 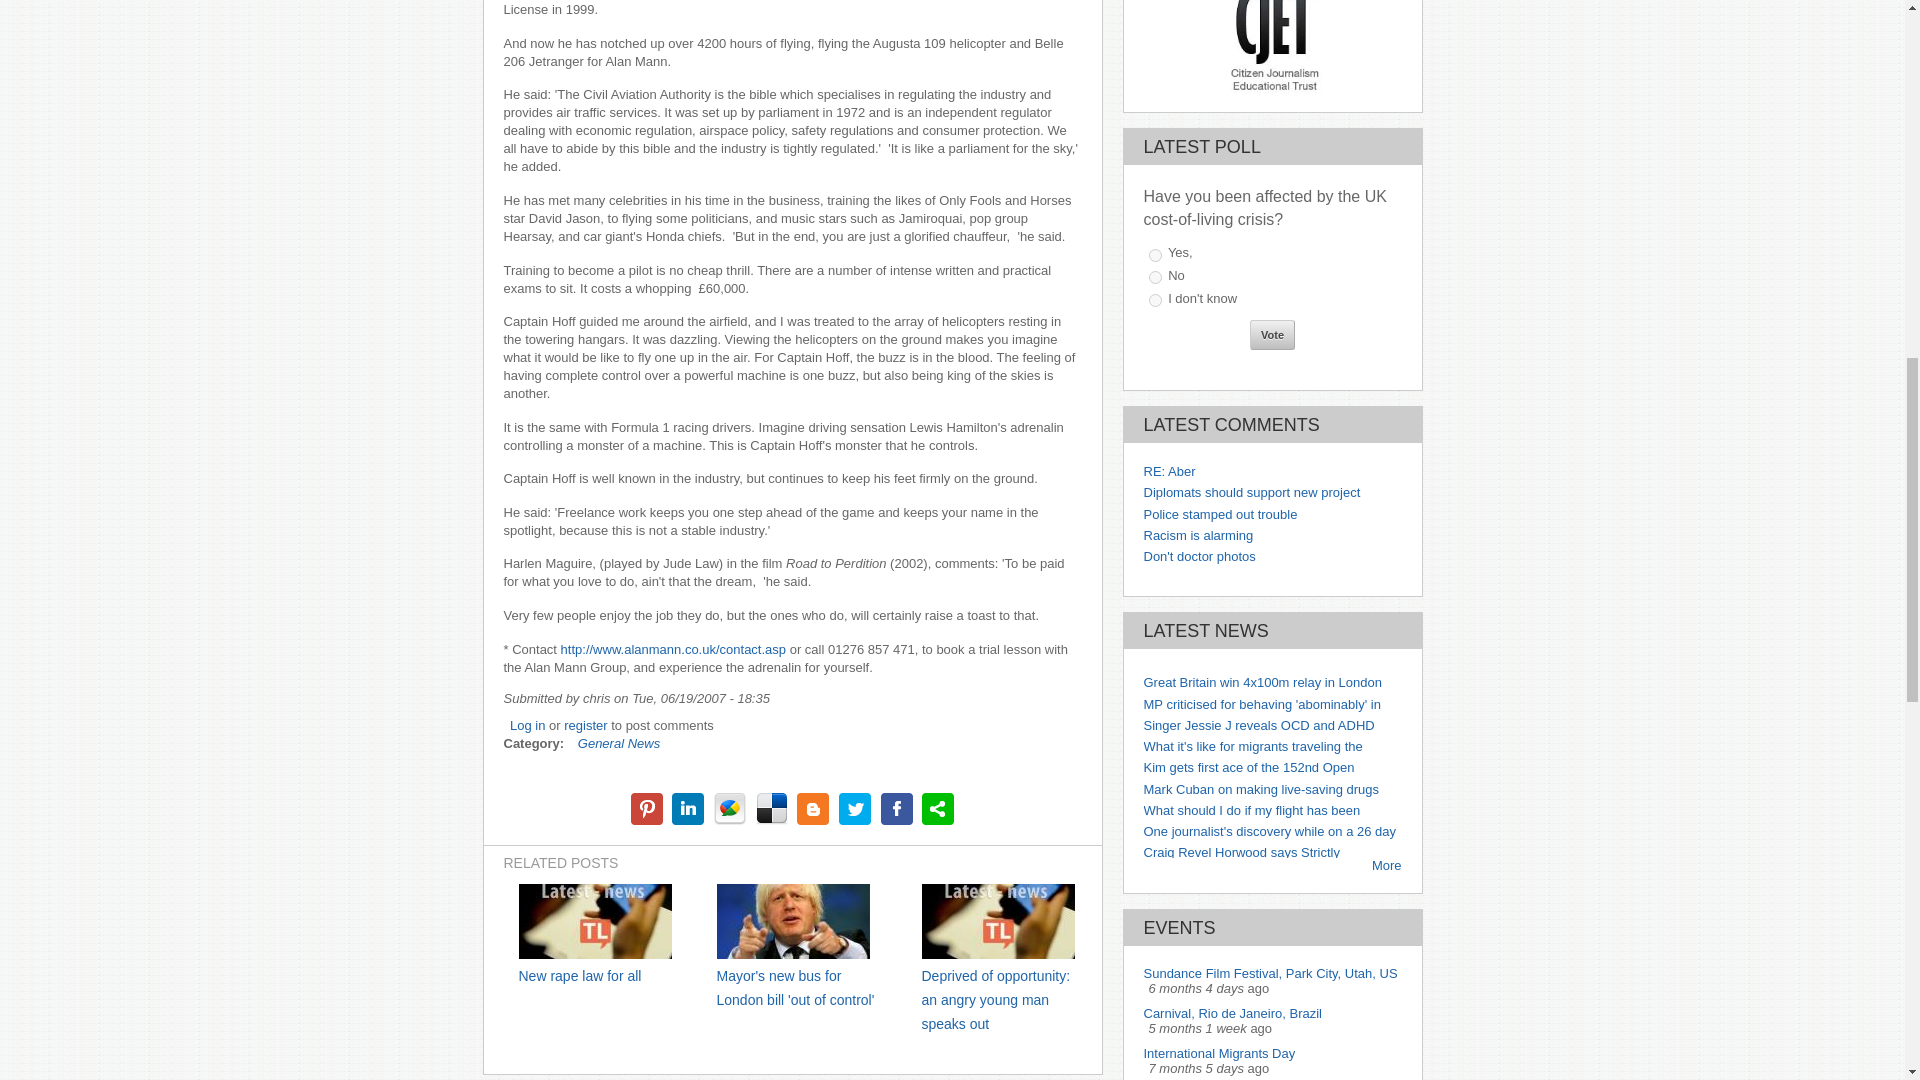 I want to click on General News, so click(x=618, y=742).